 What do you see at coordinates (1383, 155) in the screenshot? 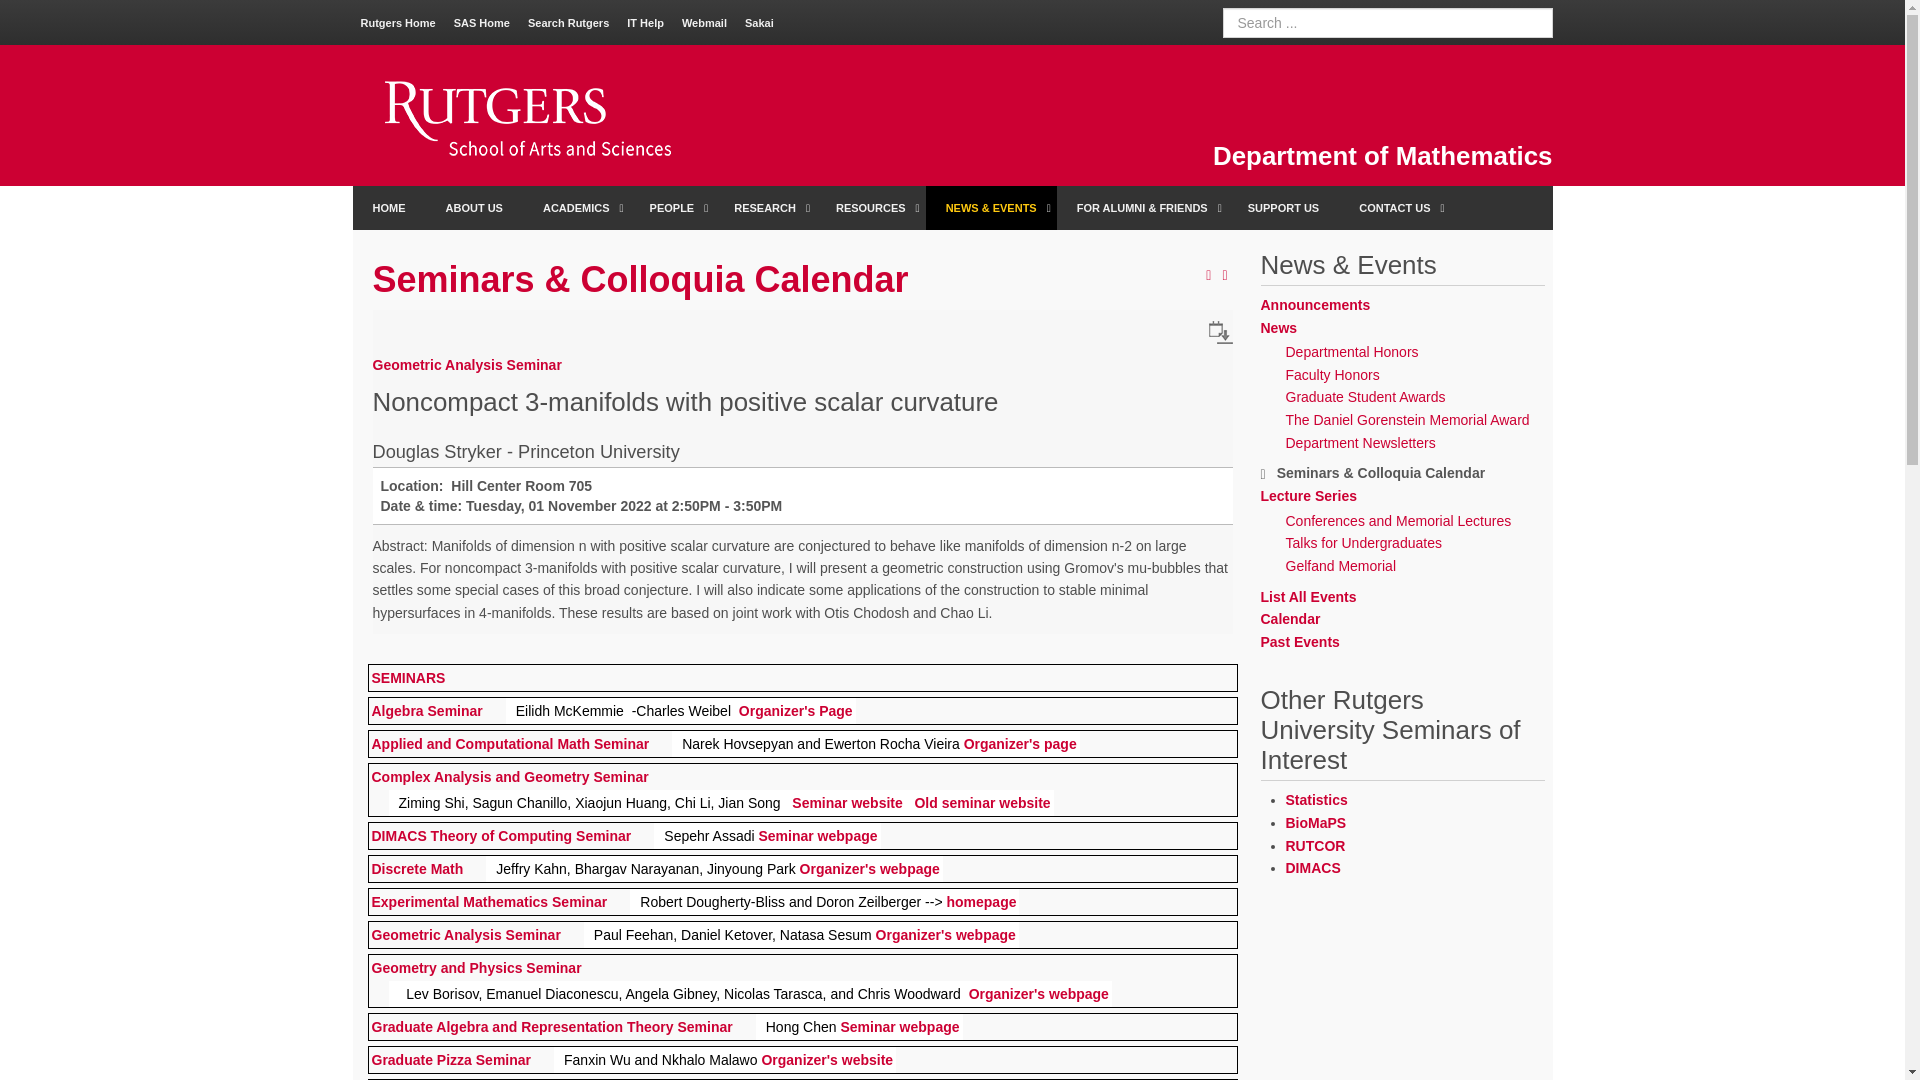
I see `Department of Mathematics` at bounding box center [1383, 155].